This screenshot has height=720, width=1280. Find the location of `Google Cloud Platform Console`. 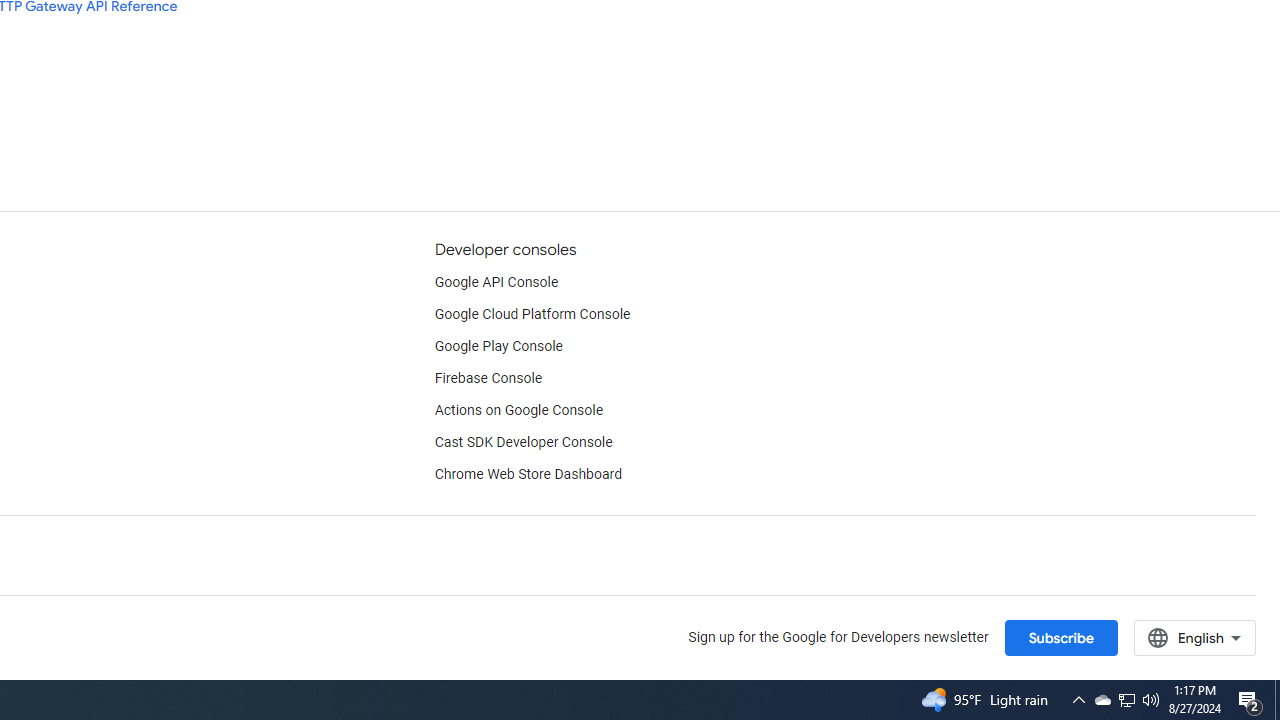

Google Cloud Platform Console is located at coordinates (532, 314).